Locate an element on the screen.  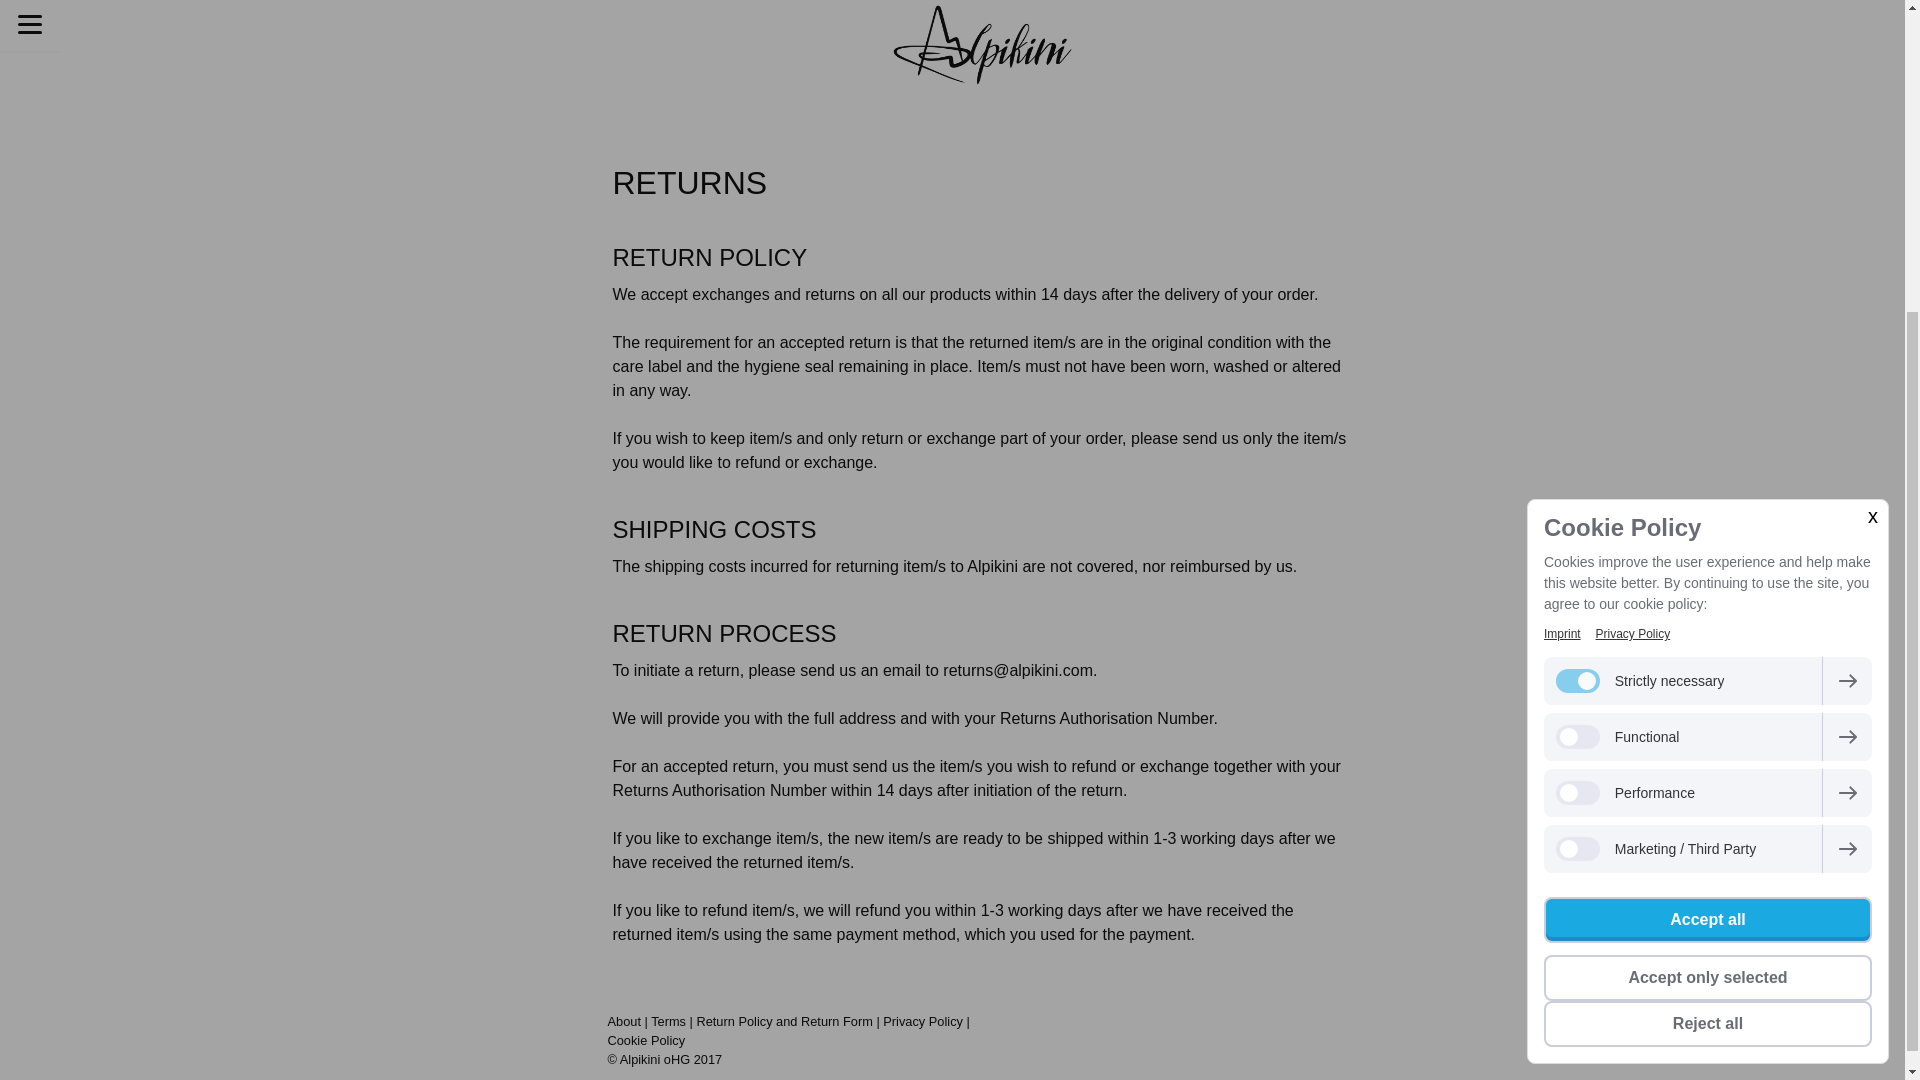
Terms is located at coordinates (668, 1022).